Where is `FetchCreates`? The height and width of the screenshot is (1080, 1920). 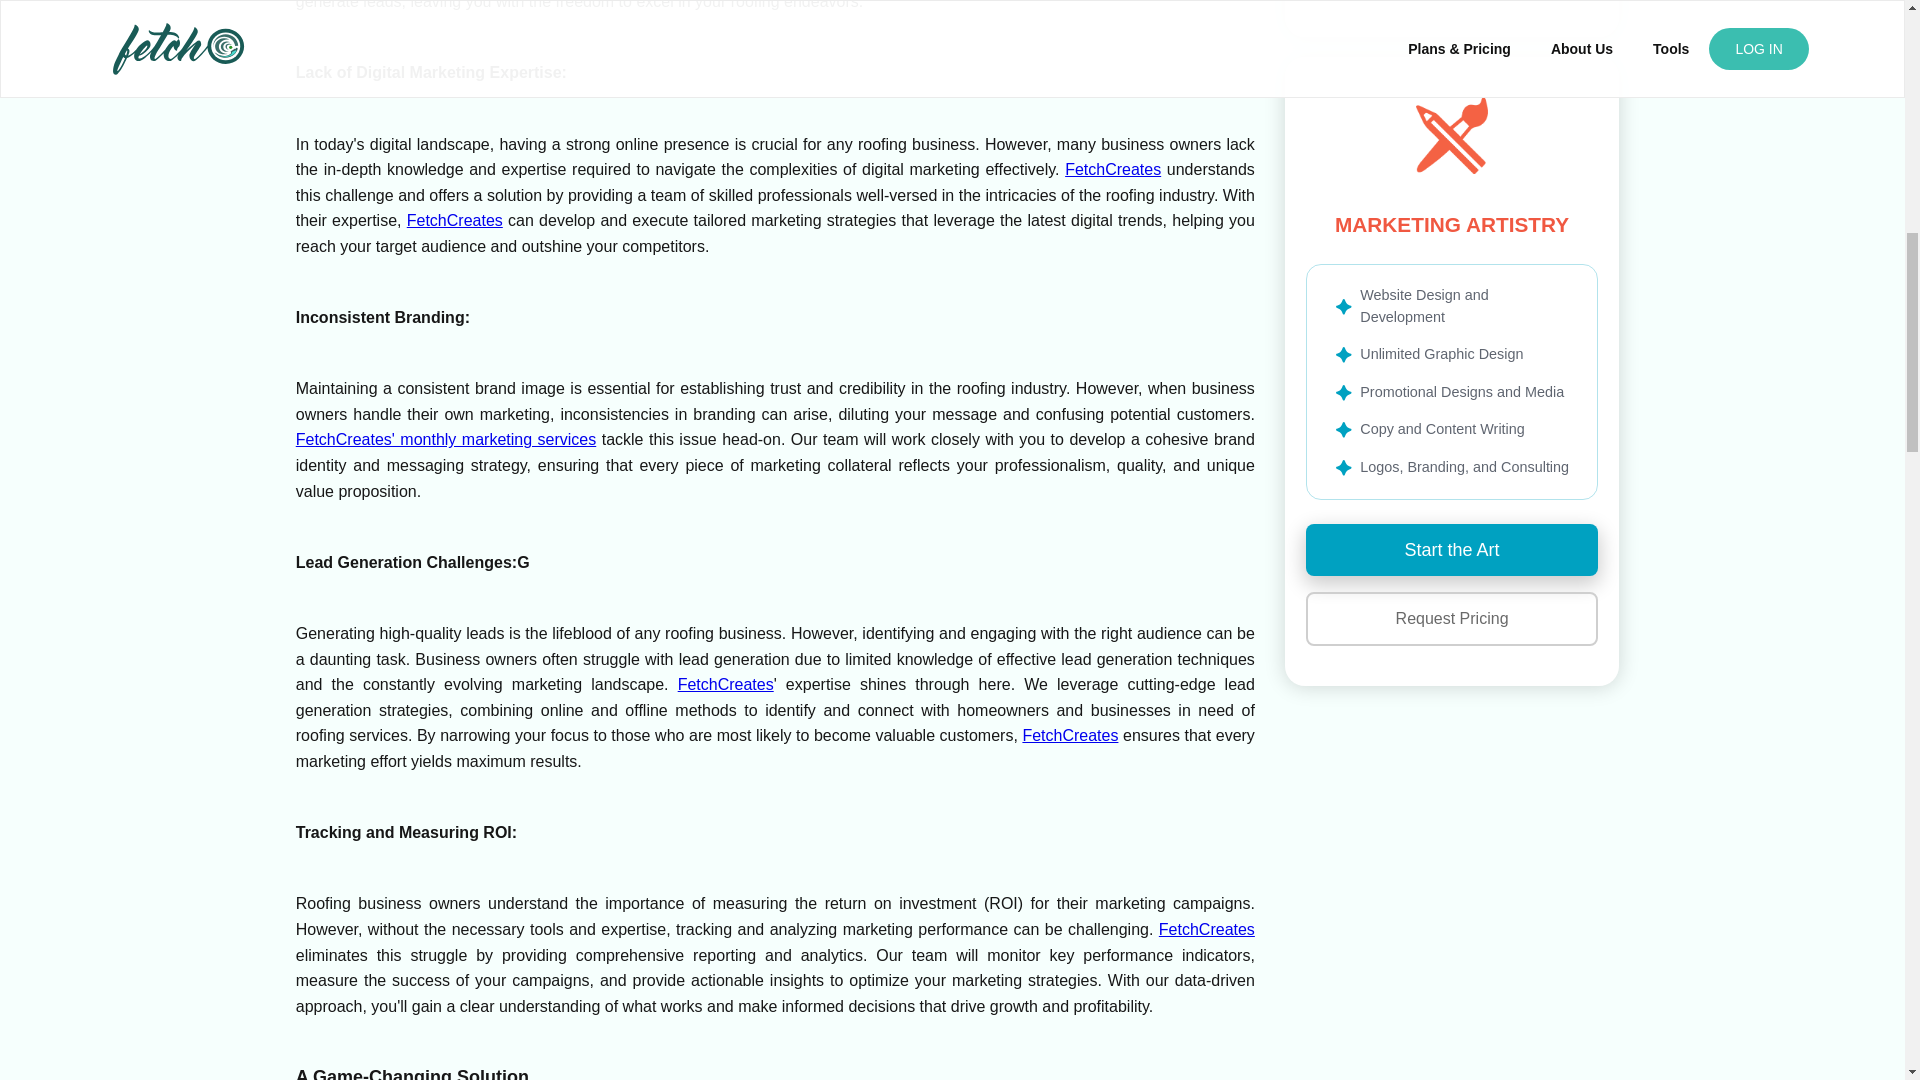 FetchCreates is located at coordinates (725, 684).